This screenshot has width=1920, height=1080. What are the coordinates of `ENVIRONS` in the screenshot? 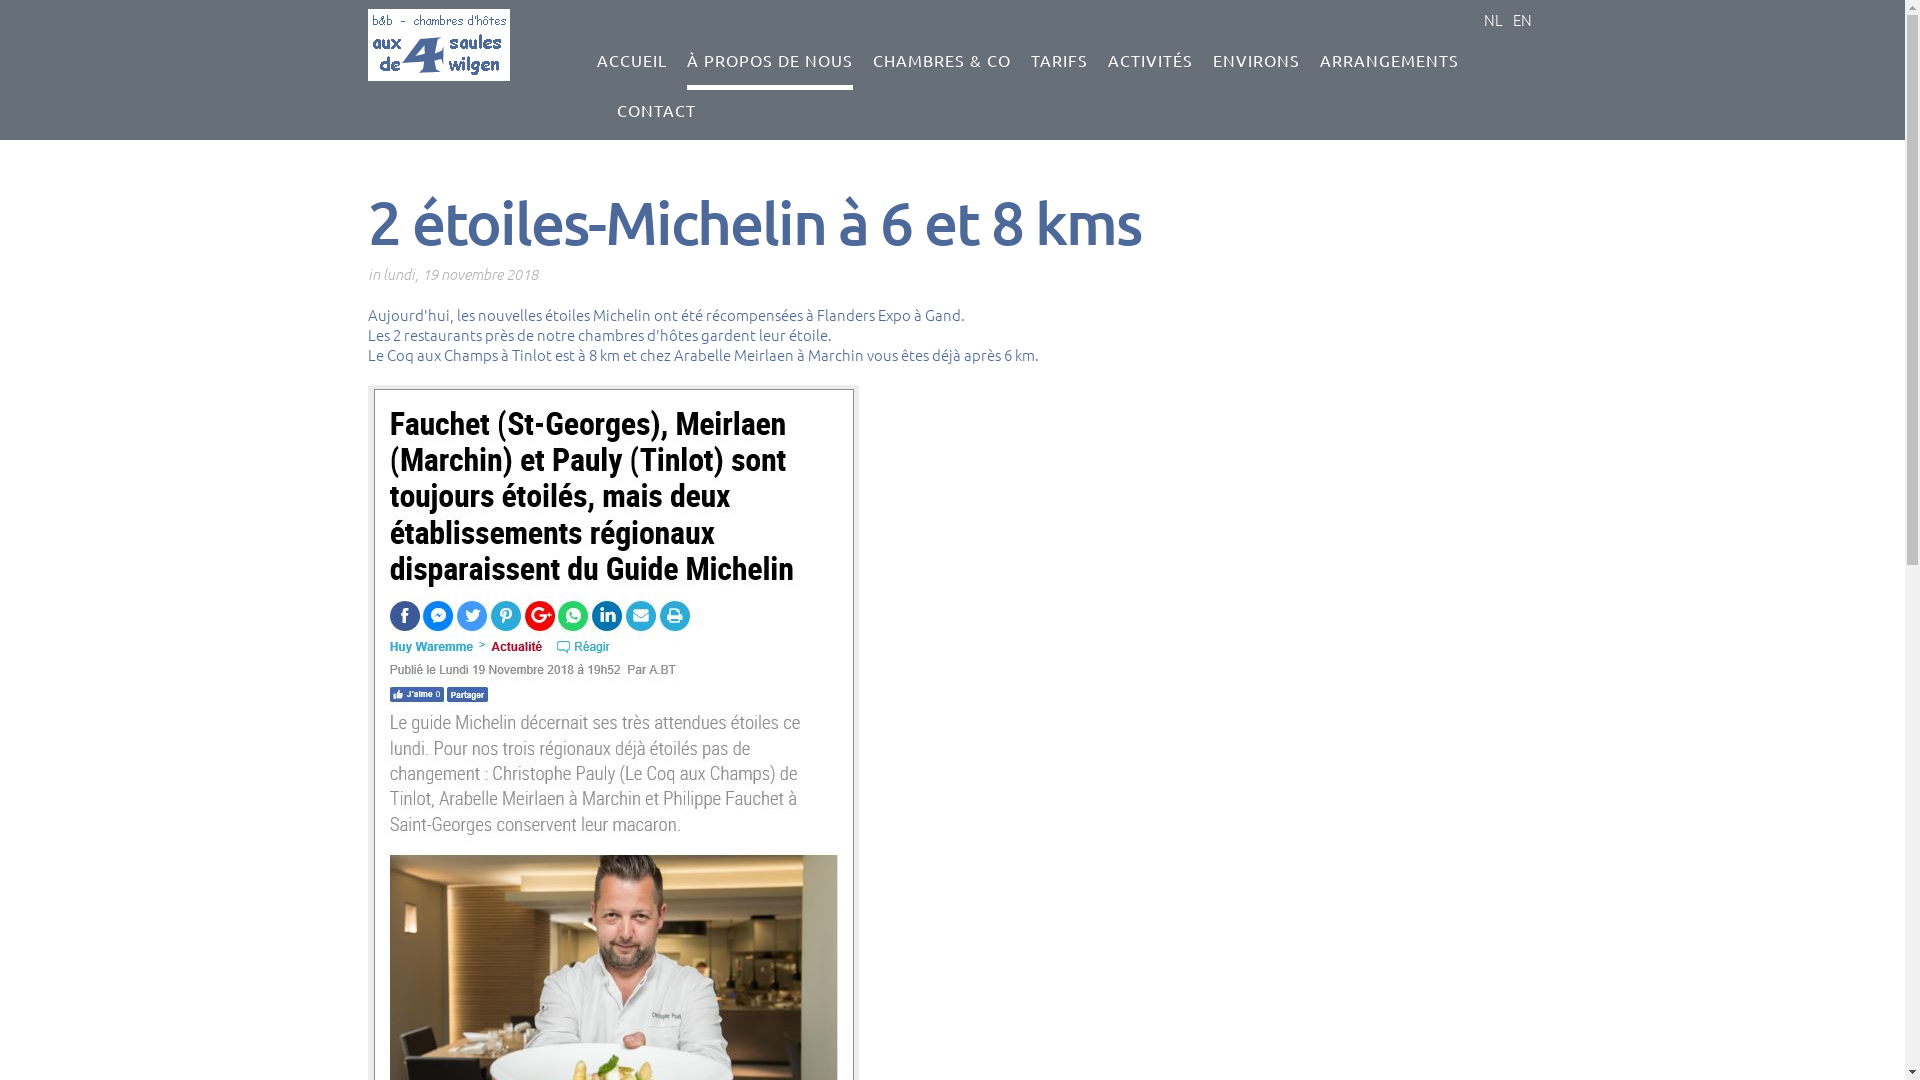 It's located at (1256, 65).